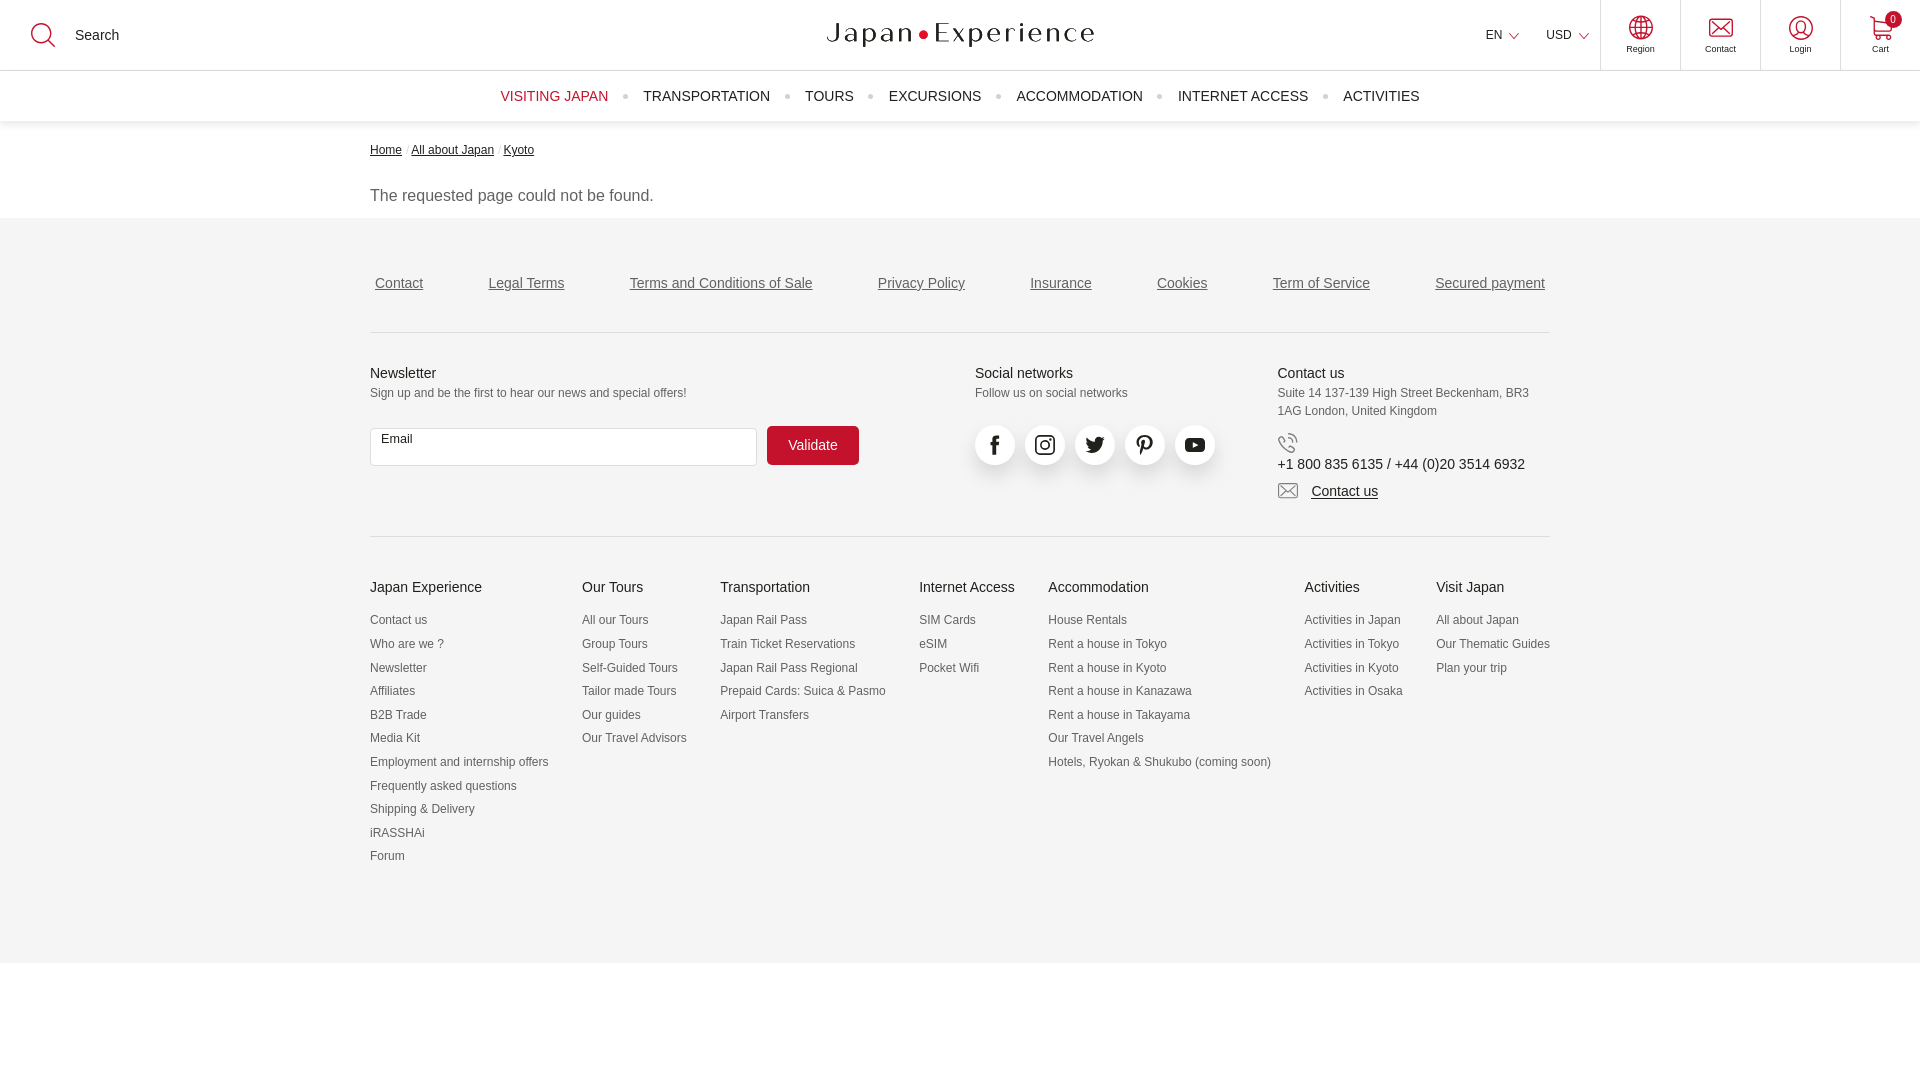 Image resolution: width=1920 pixels, height=1080 pixels. I want to click on Region, so click(1640, 35).